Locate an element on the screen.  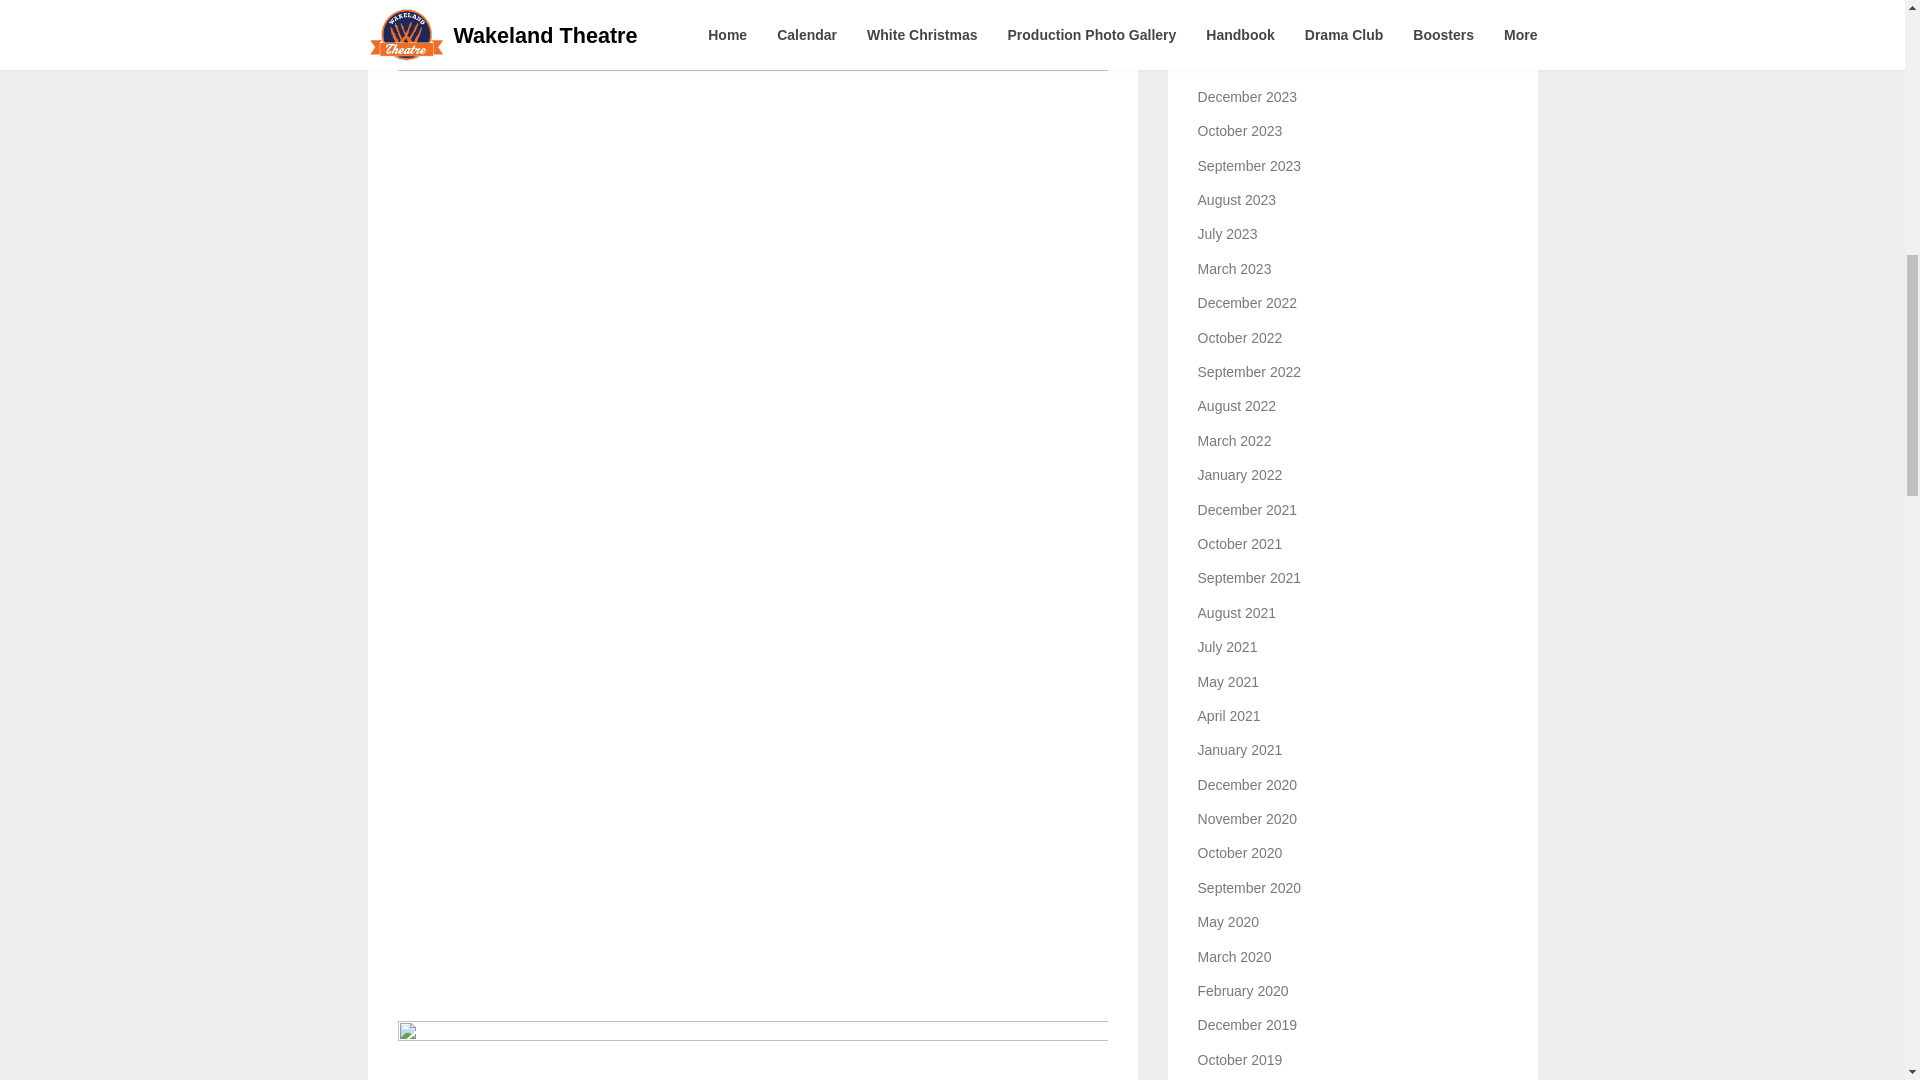
August 2022 is located at coordinates (1237, 406).